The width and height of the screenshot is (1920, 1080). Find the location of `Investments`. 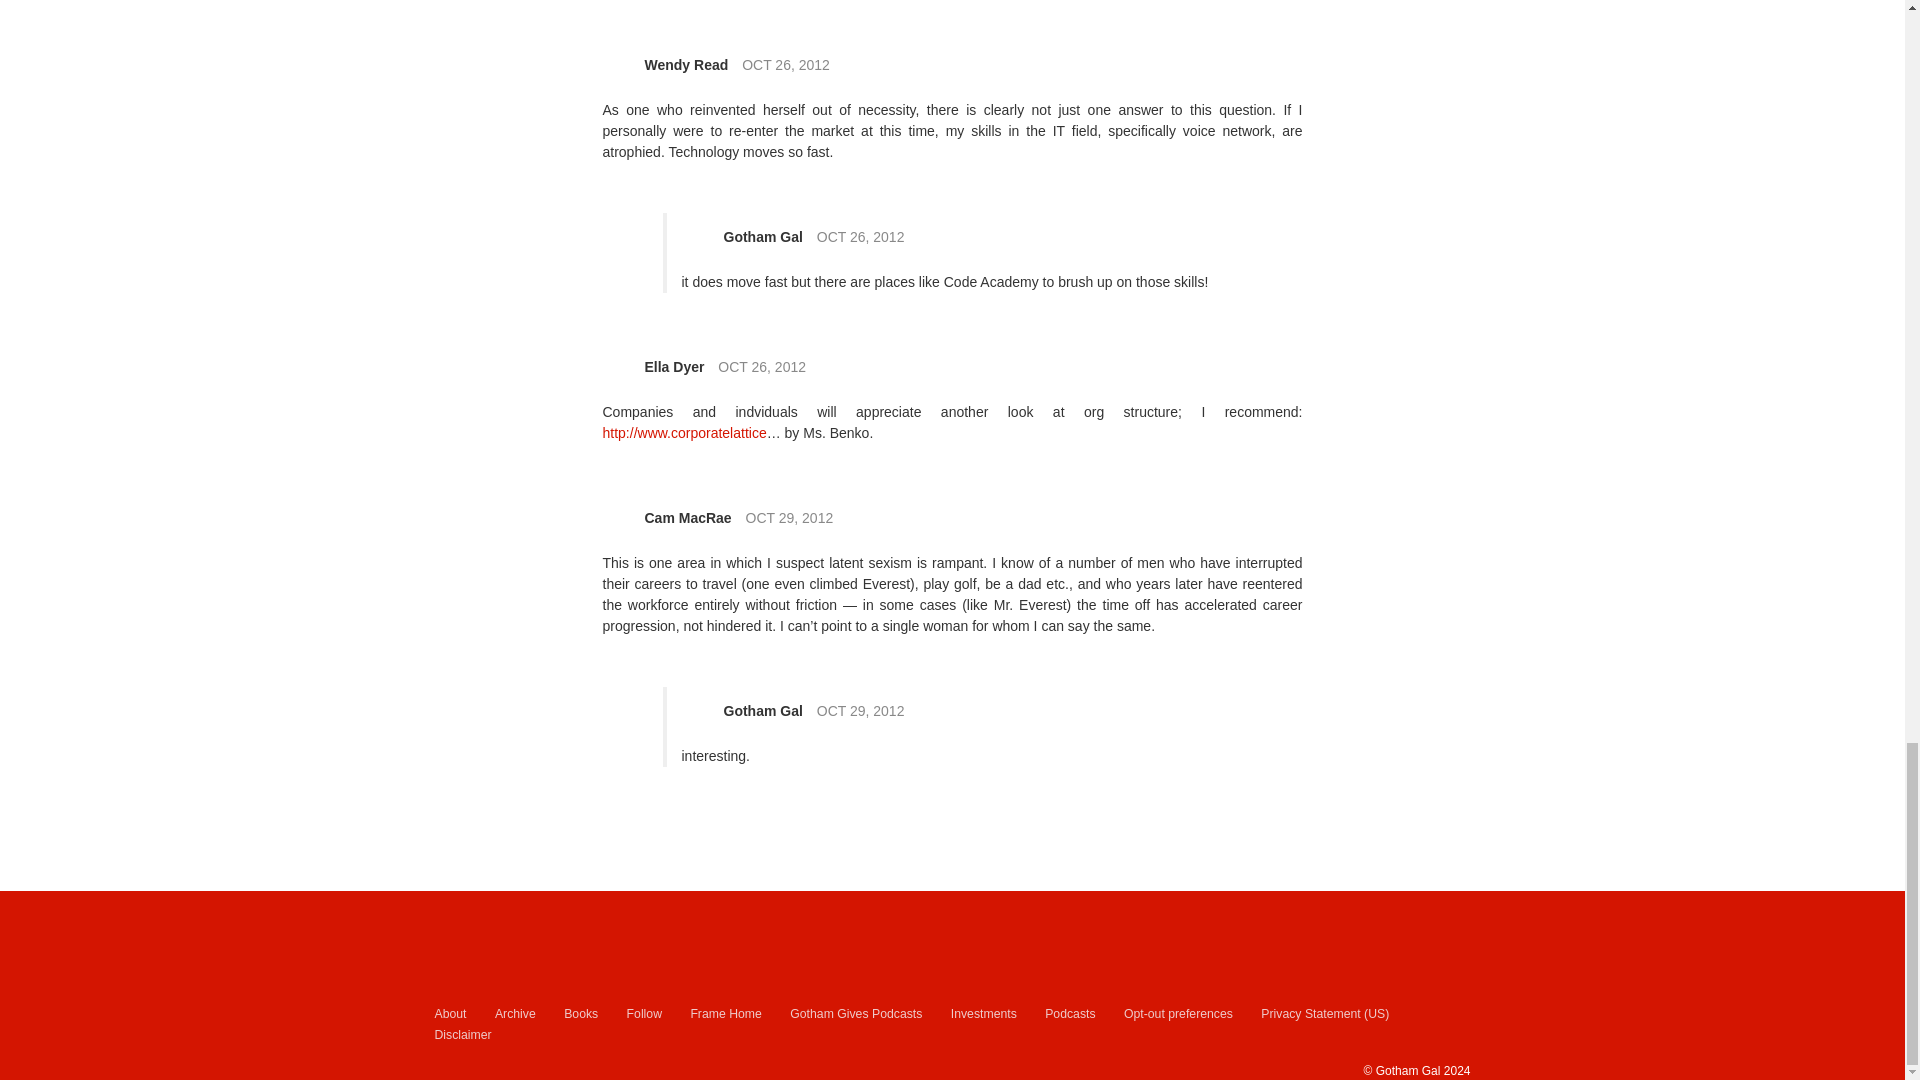

Investments is located at coordinates (984, 1014).